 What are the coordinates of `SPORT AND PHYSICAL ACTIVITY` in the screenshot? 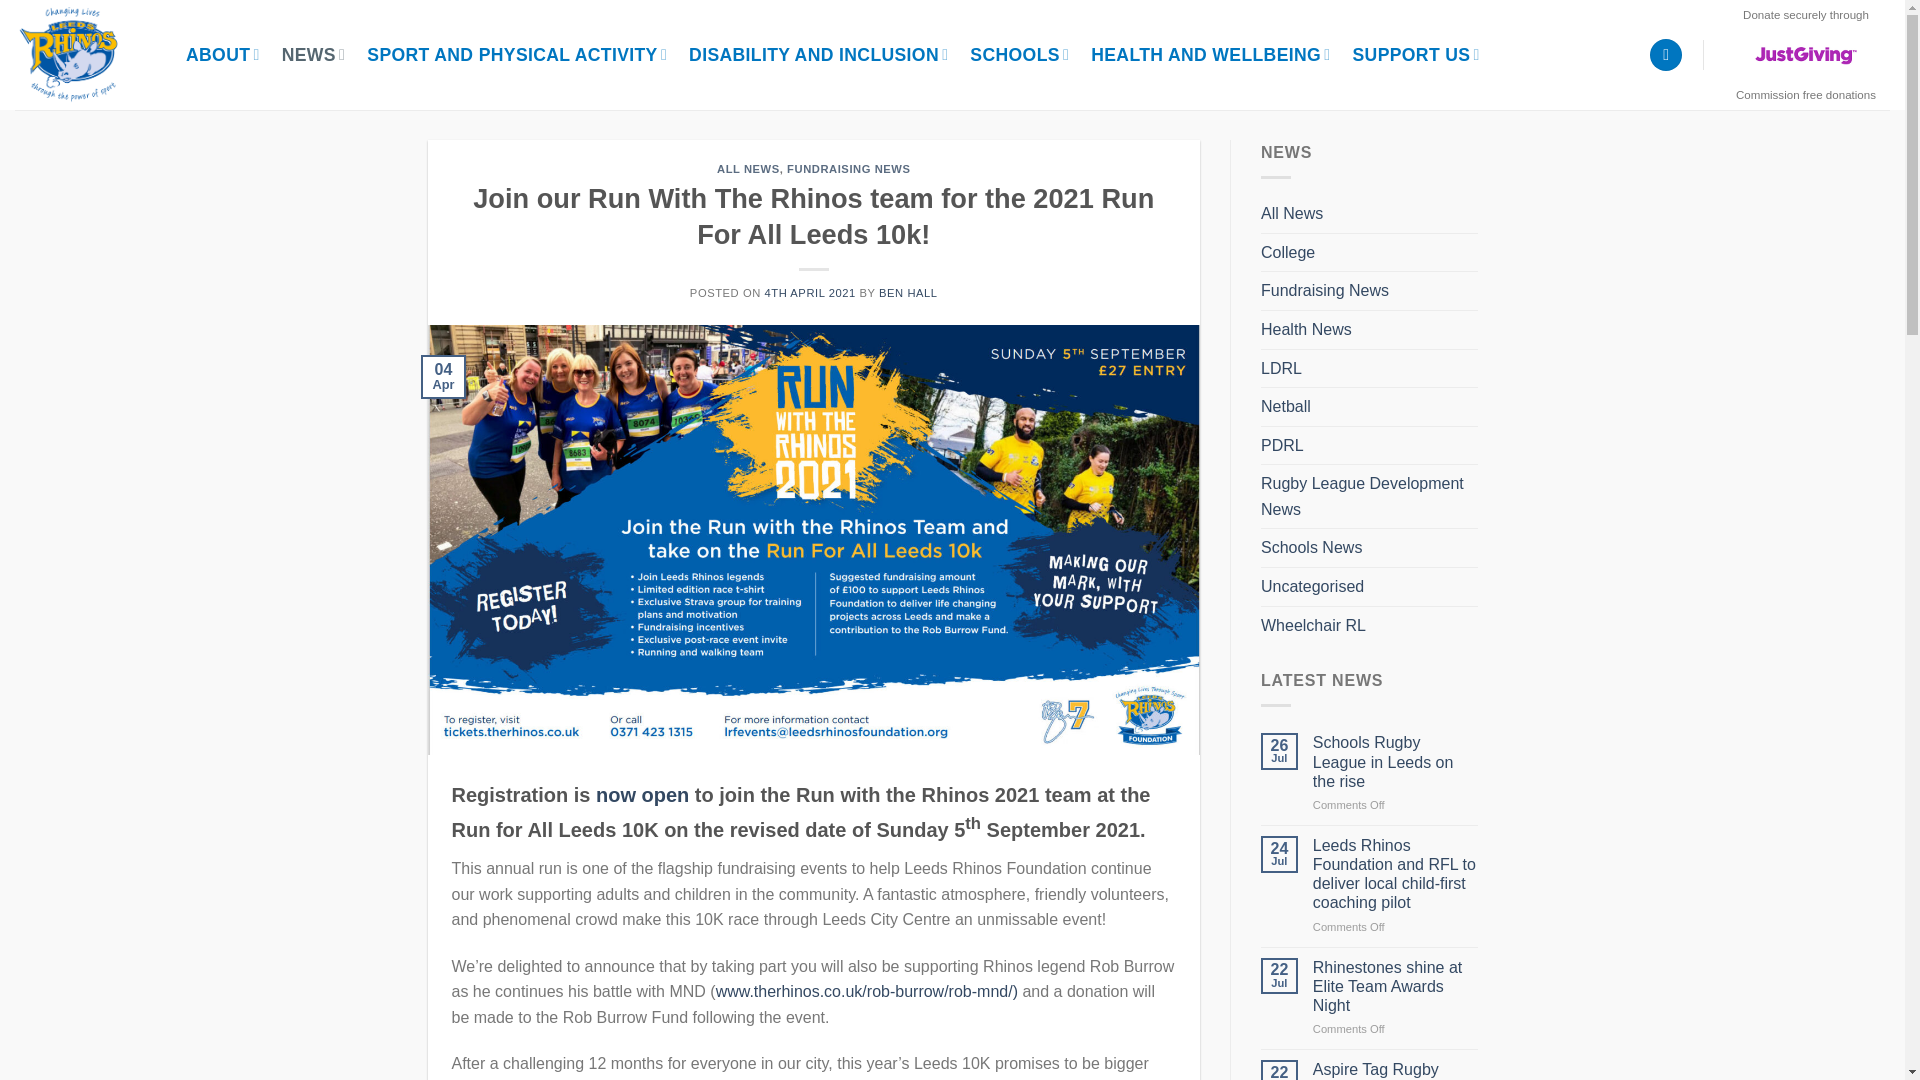 It's located at (516, 54).